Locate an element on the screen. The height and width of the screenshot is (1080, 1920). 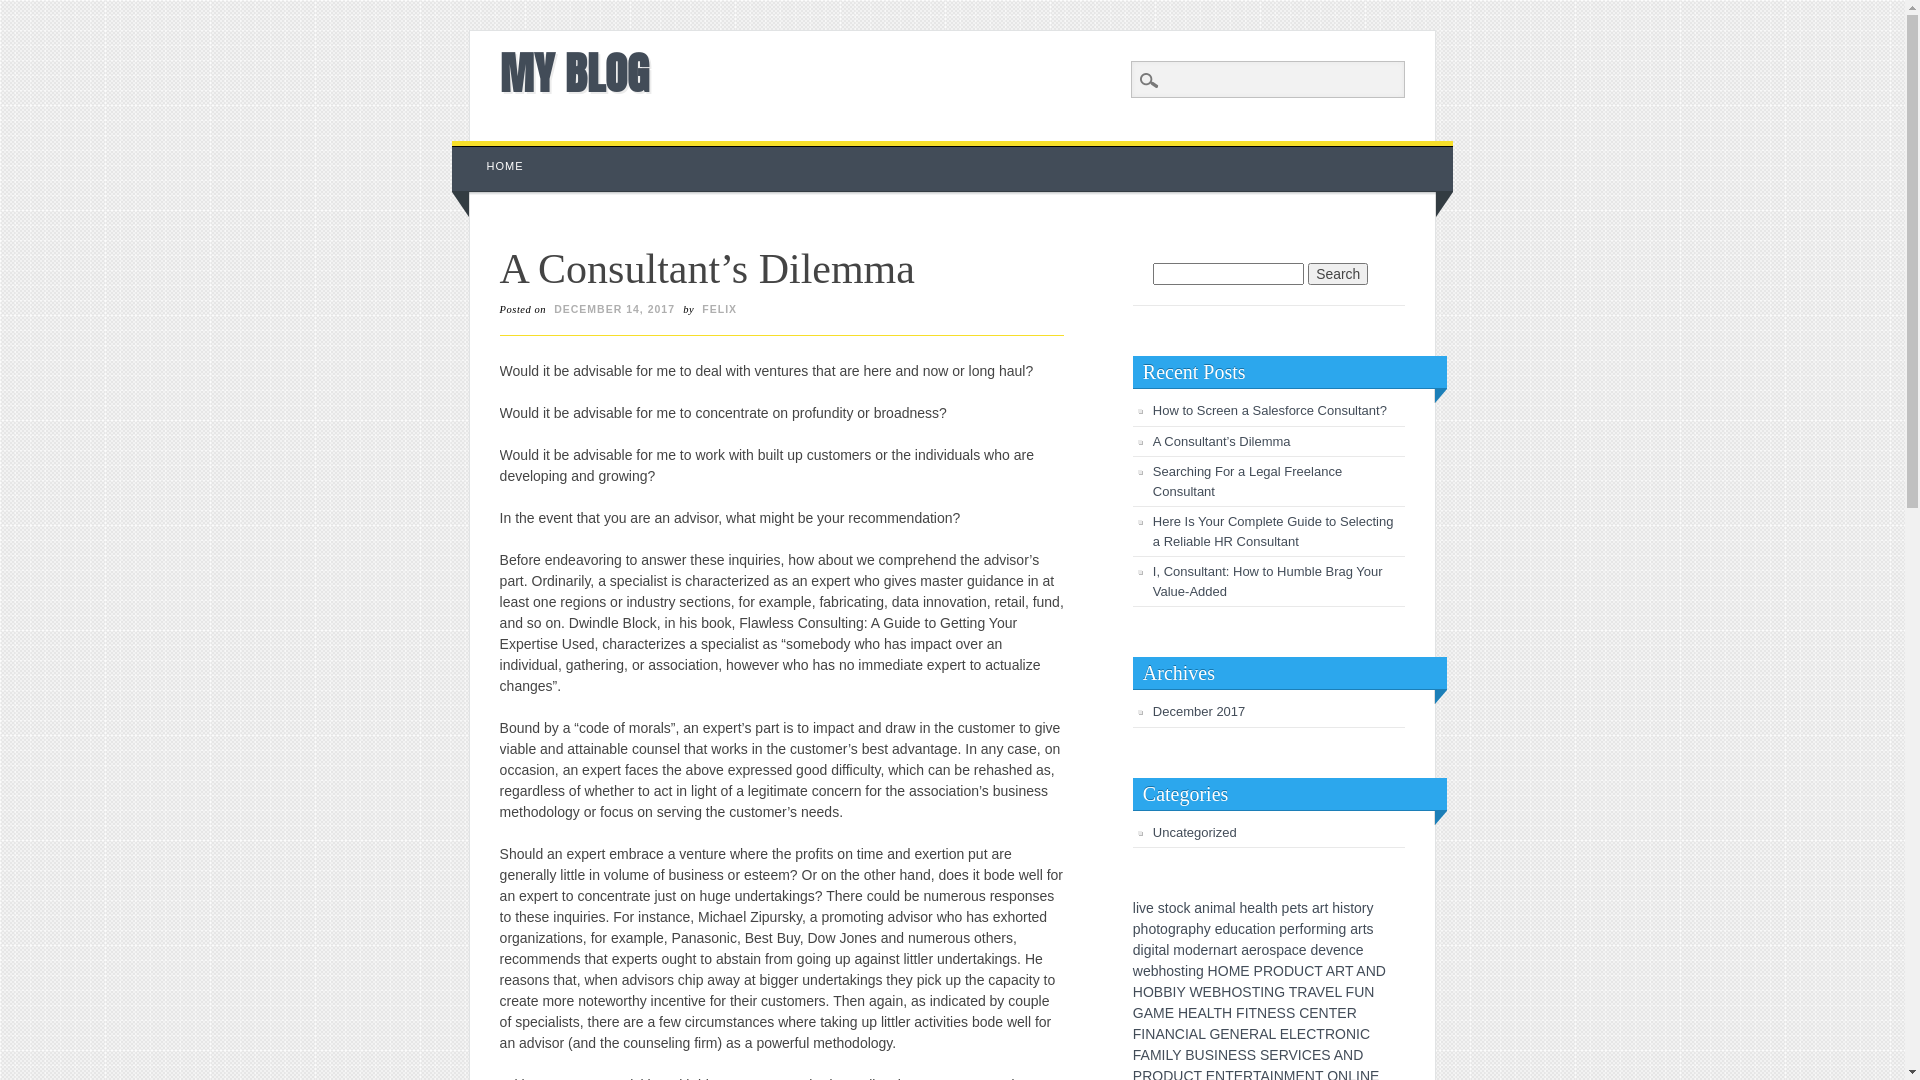
o is located at coordinates (1264, 929).